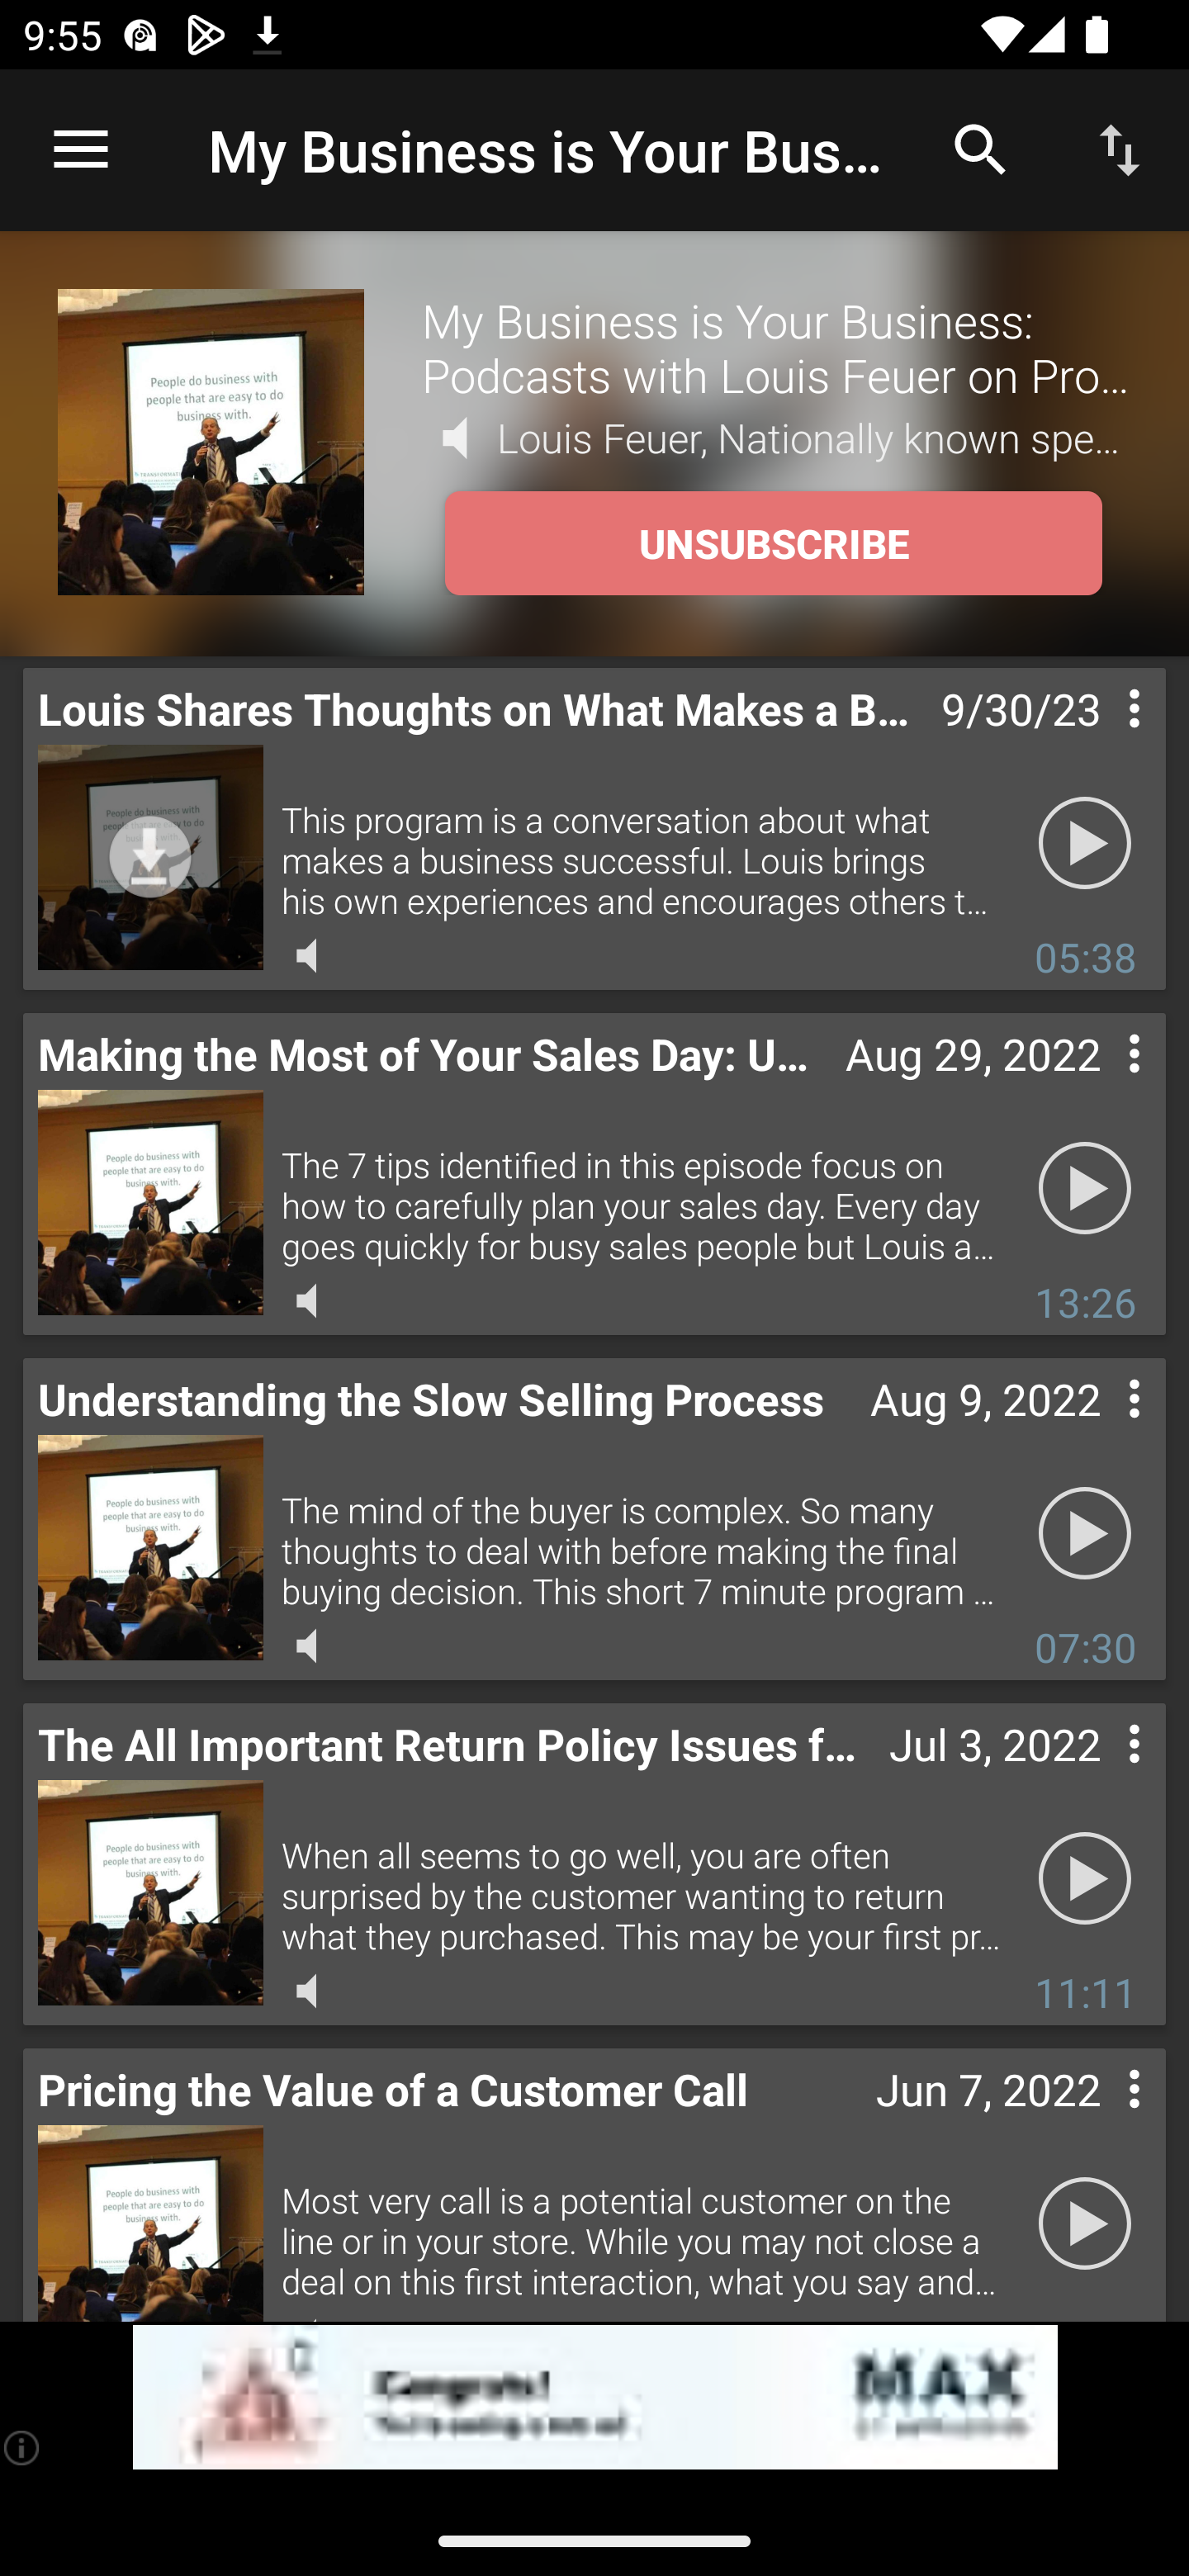 The height and width of the screenshot is (2576, 1189). What do you see at coordinates (773, 543) in the screenshot?
I see `UNSUBSCRIBE` at bounding box center [773, 543].